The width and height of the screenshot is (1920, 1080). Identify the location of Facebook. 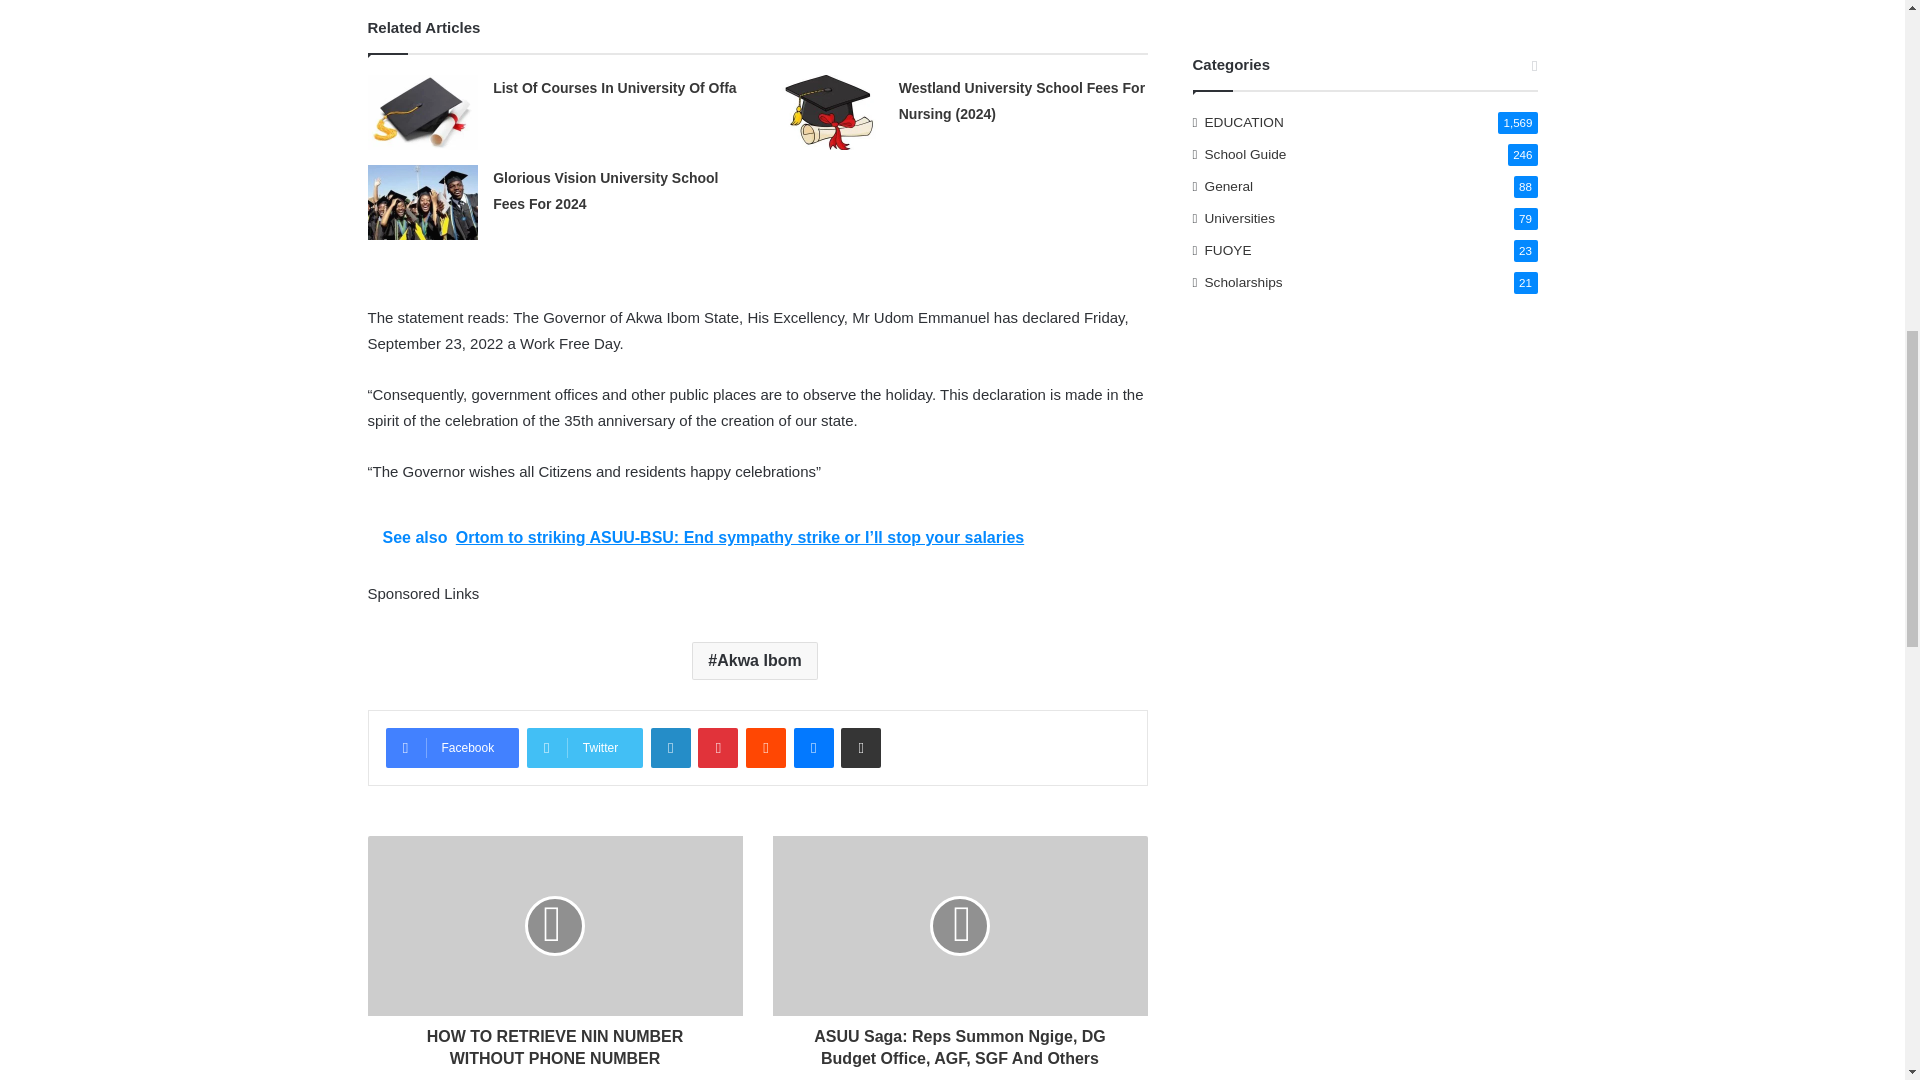
(452, 747).